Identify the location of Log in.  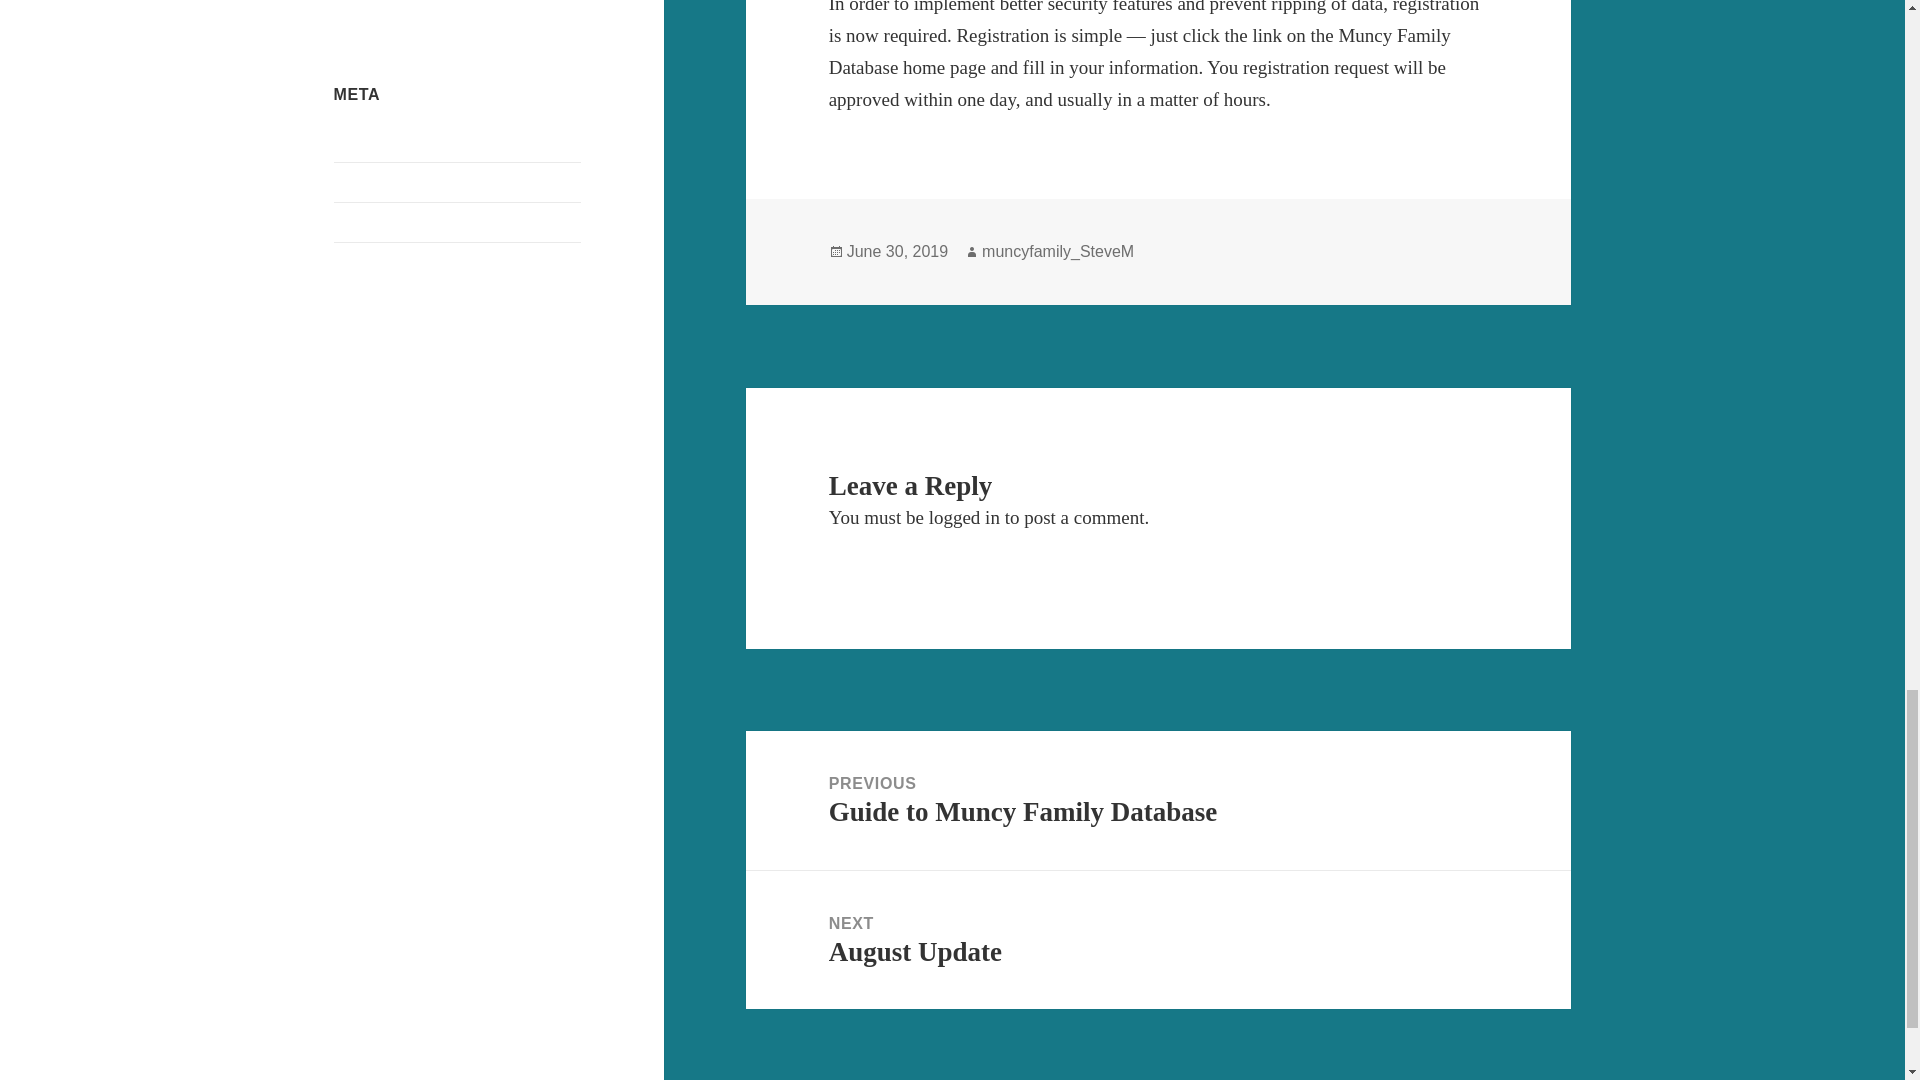
(355, 142).